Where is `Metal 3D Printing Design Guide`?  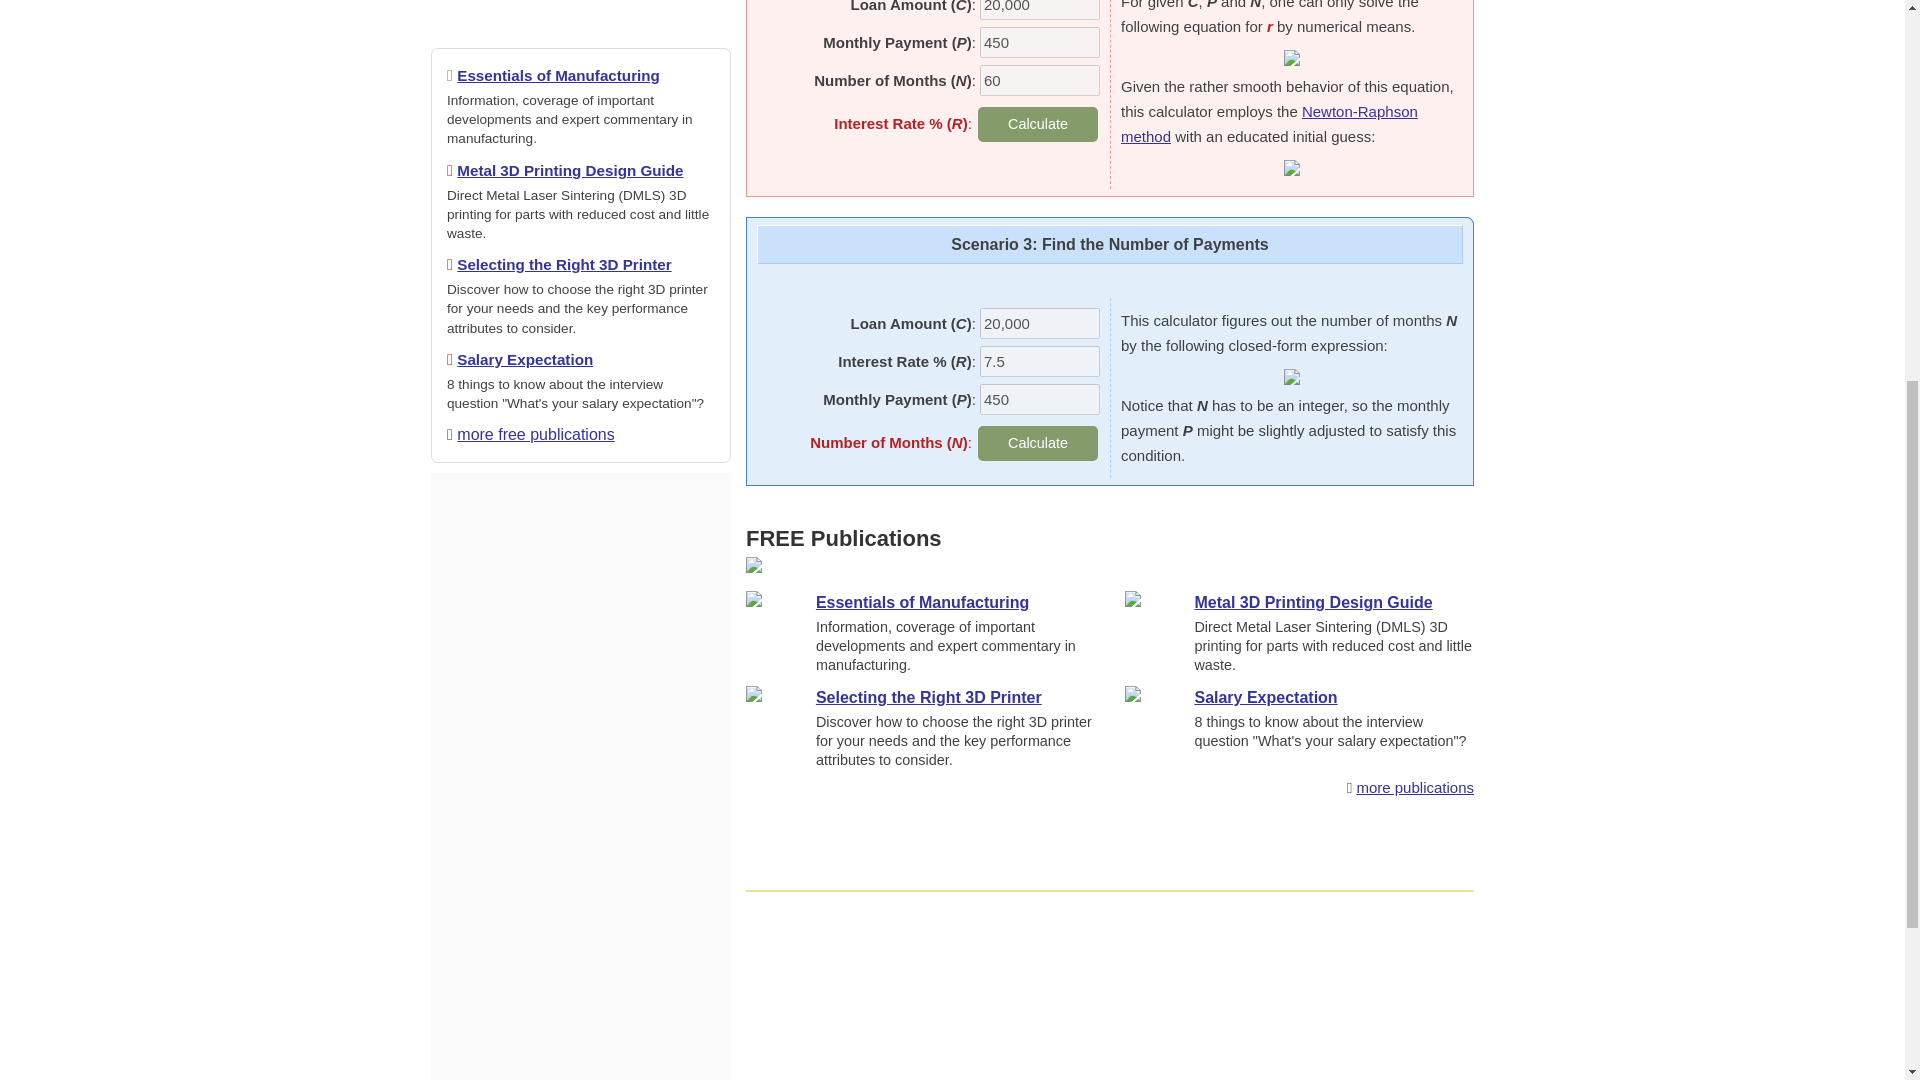 Metal 3D Printing Design Guide is located at coordinates (570, 170).